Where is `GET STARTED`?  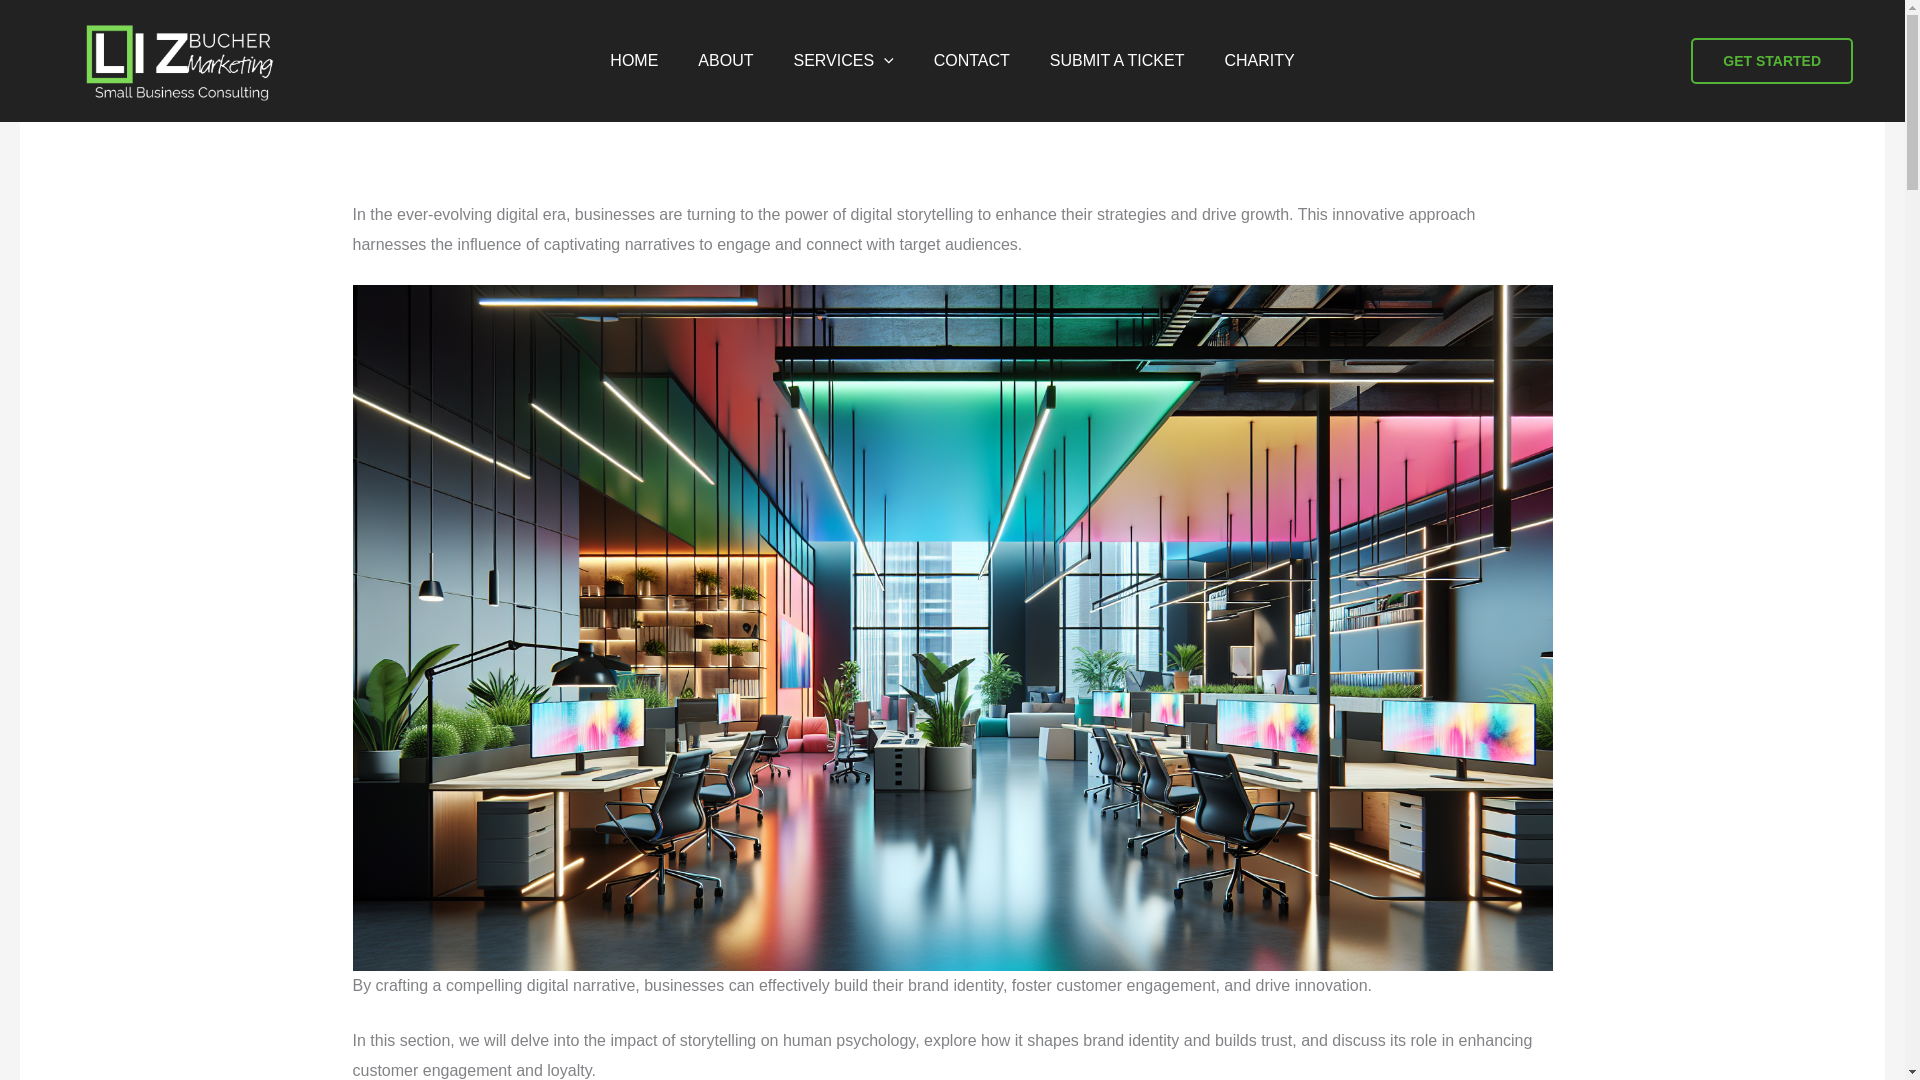
GET STARTED is located at coordinates (1772, 60).